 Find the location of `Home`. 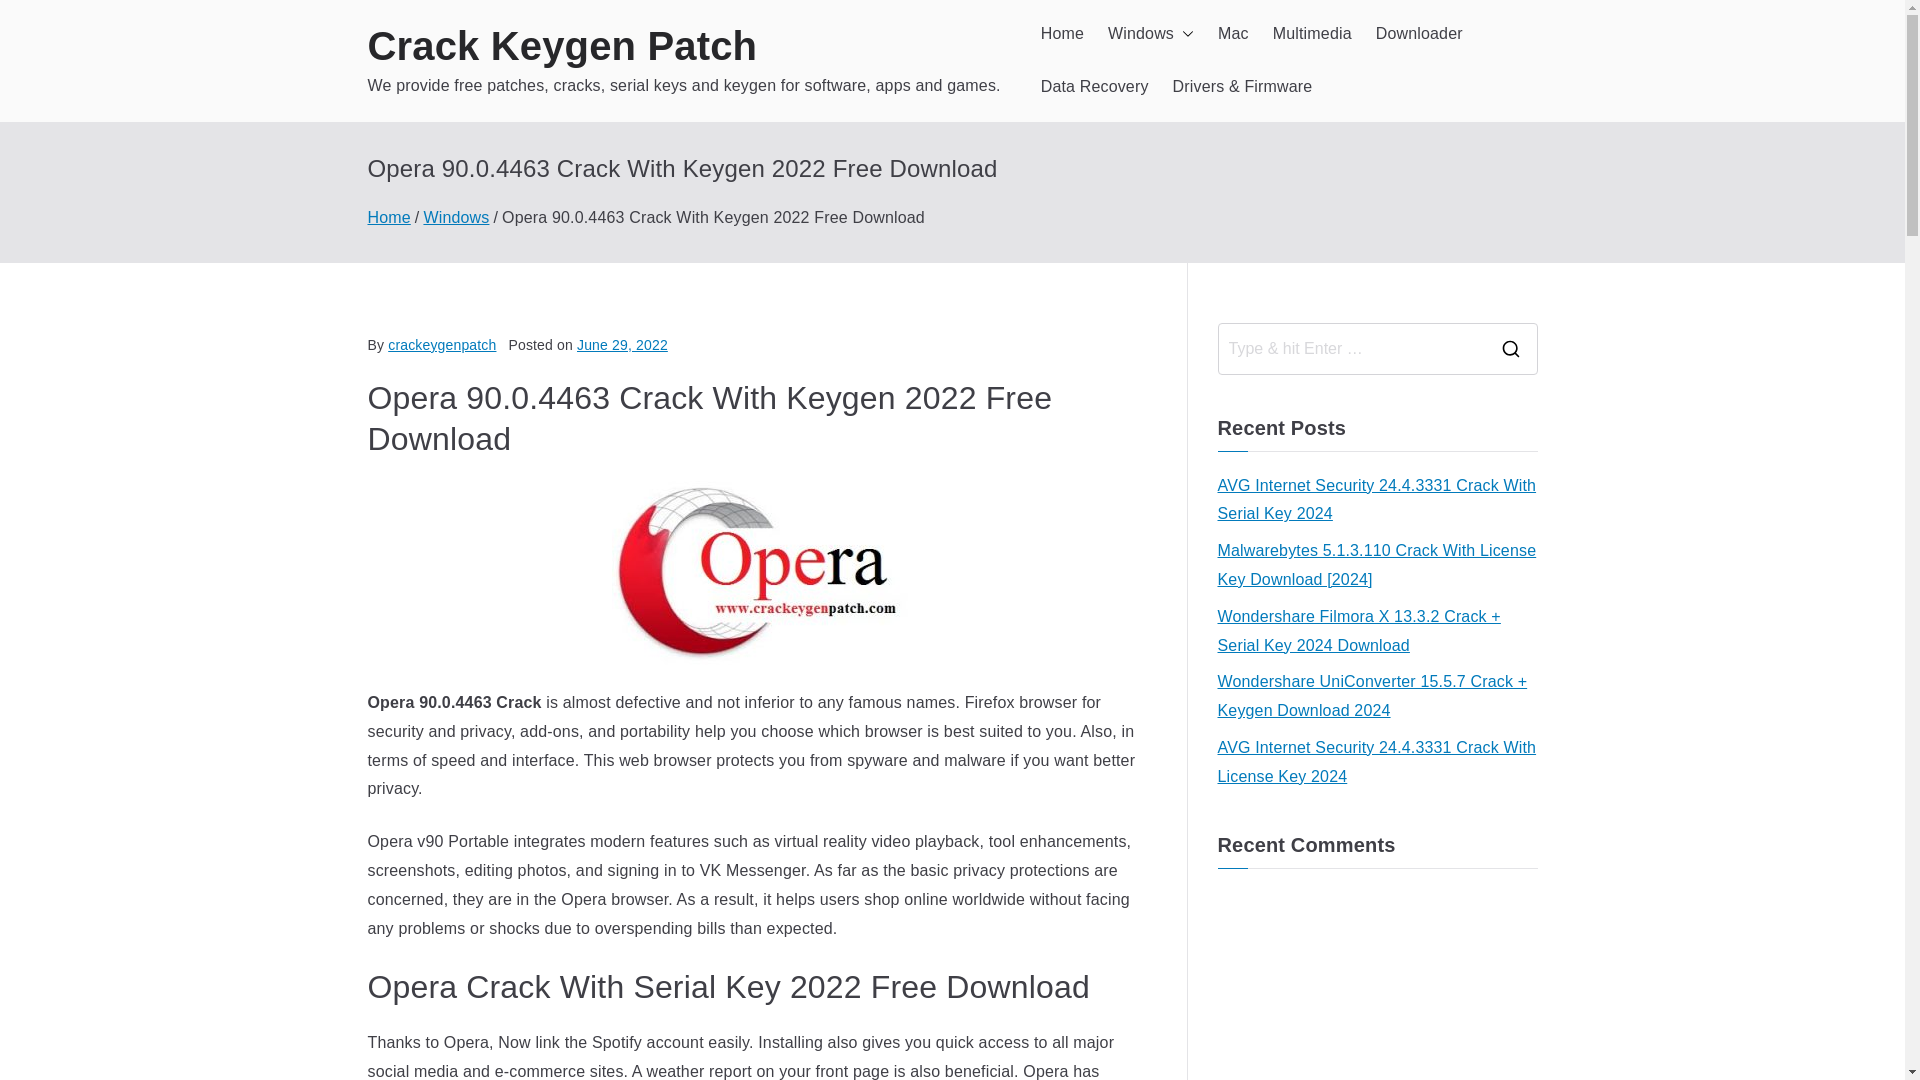

Home is located at coordinates (1062, 34).